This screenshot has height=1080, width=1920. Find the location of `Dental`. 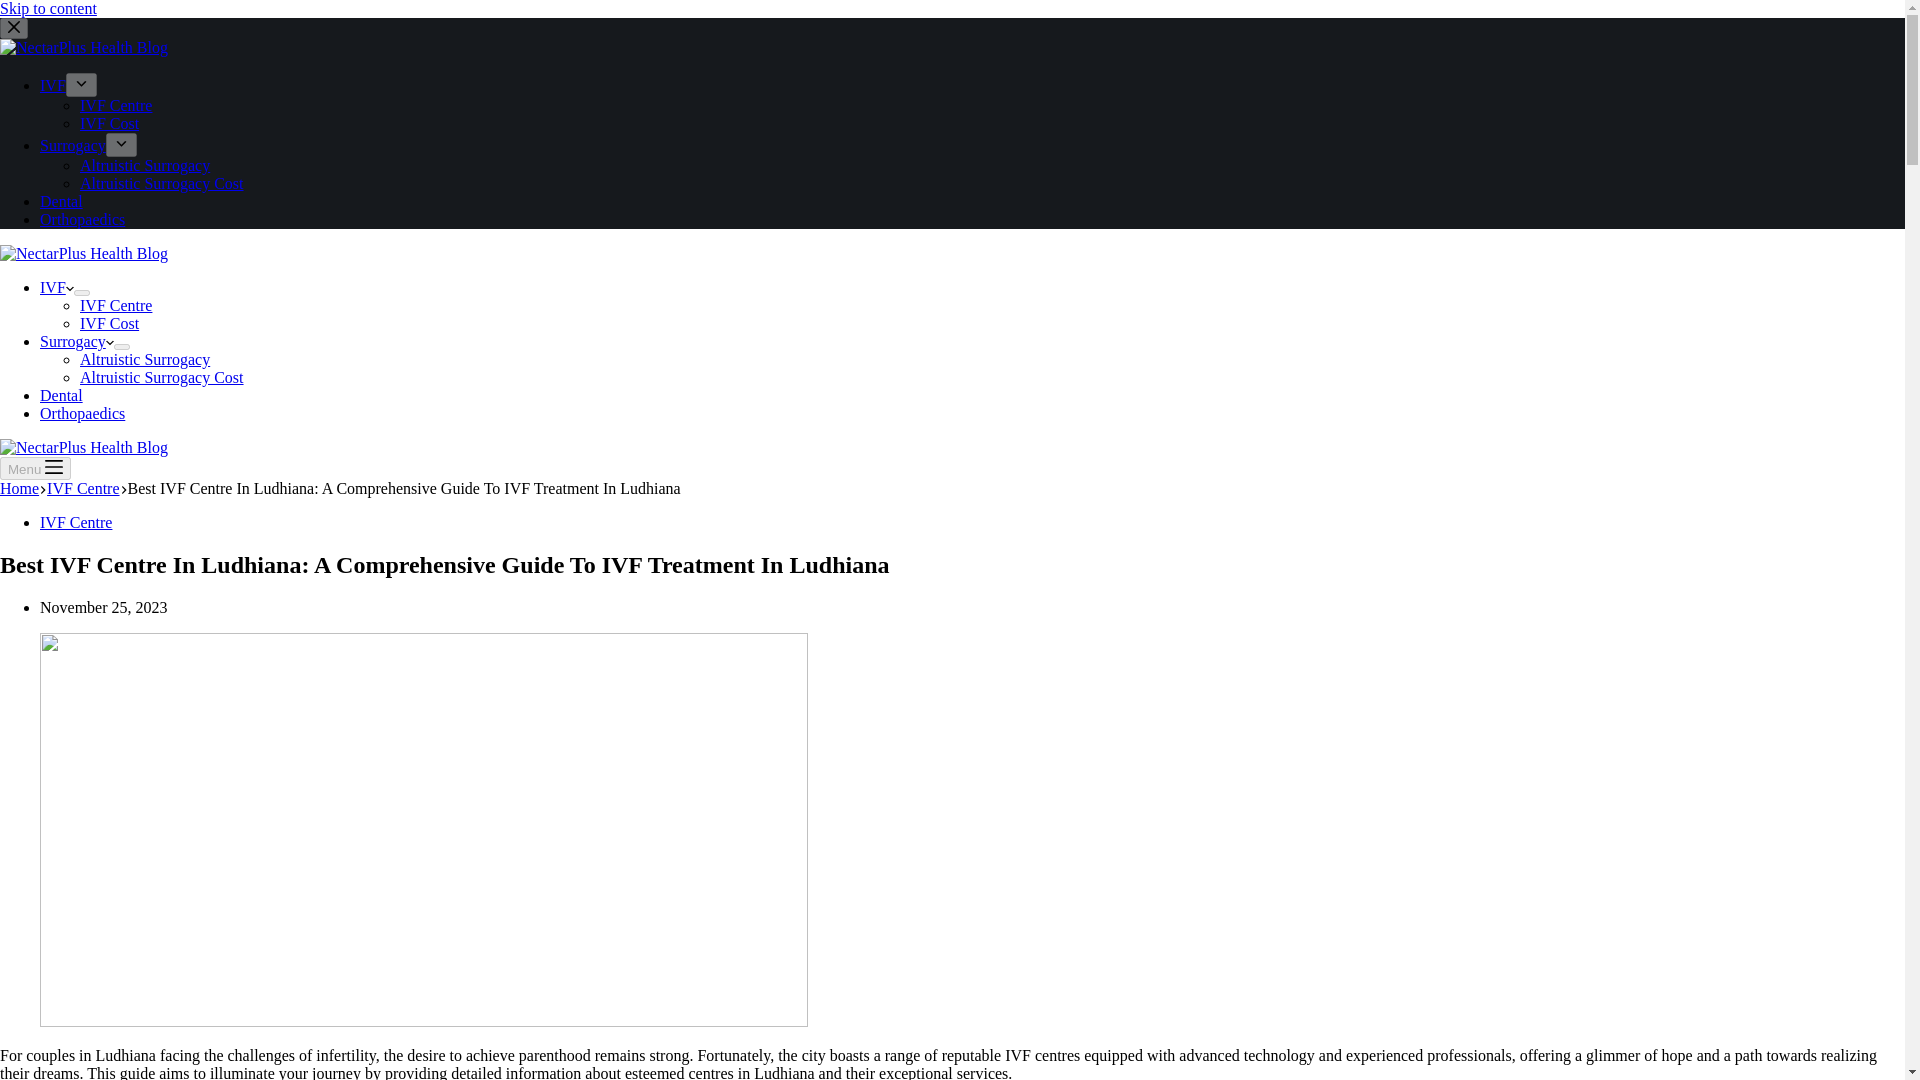

Dental is located at coordinates (61, 394).